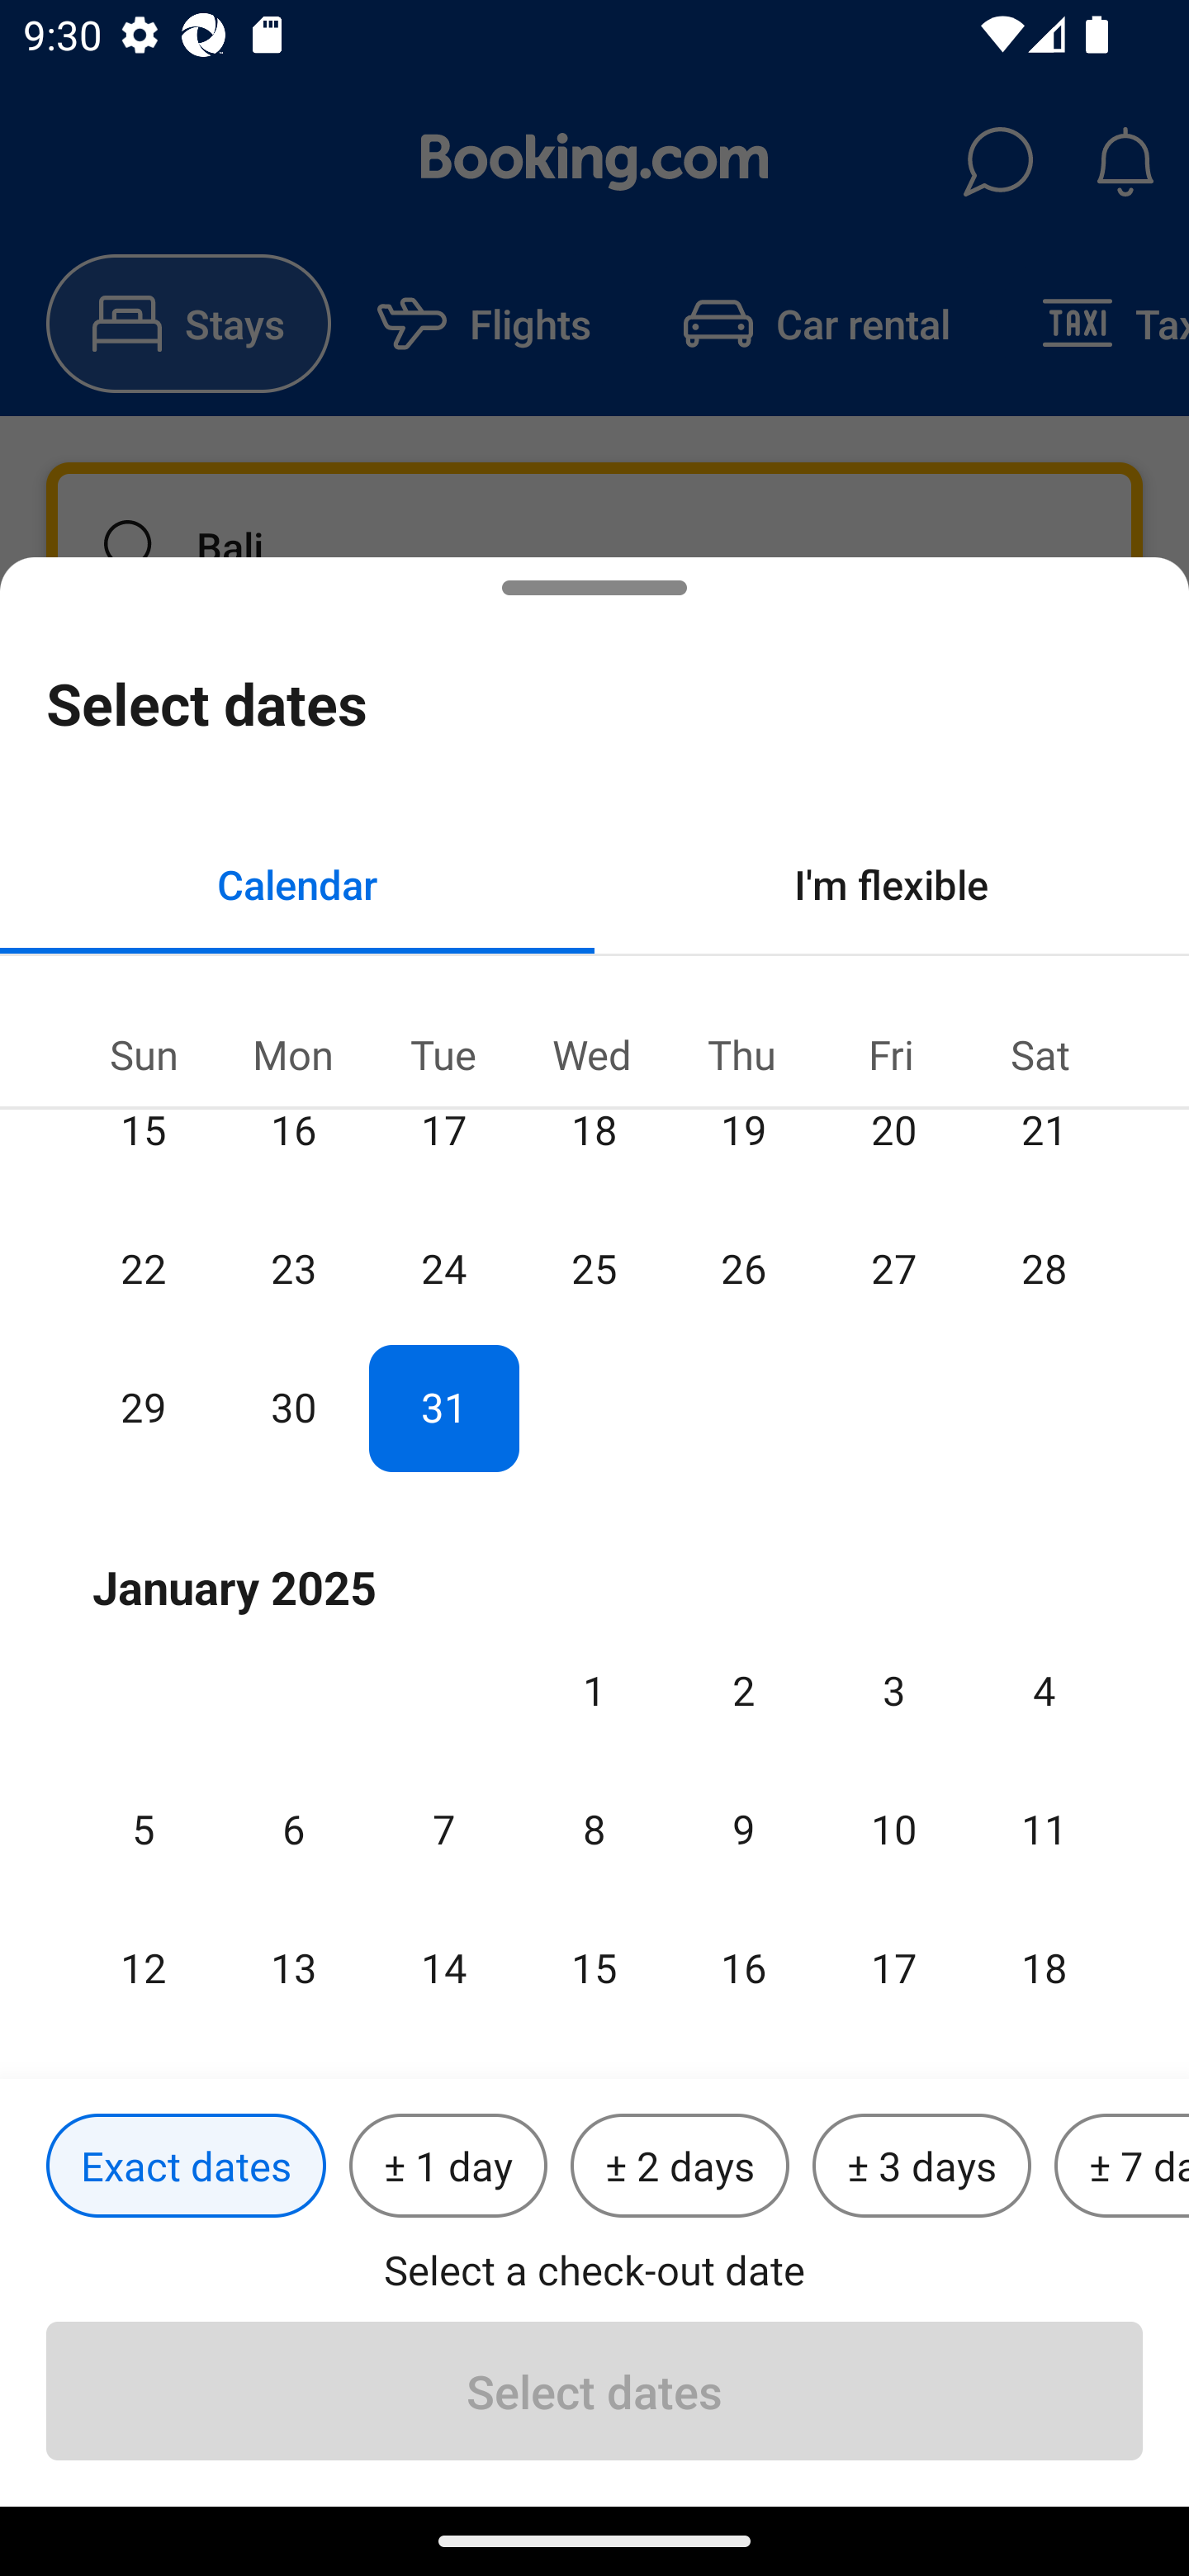  What do you see at coordinates (892, 883) in the screenshot?
I see `I'm flexible` at bounding box center [892, 883].